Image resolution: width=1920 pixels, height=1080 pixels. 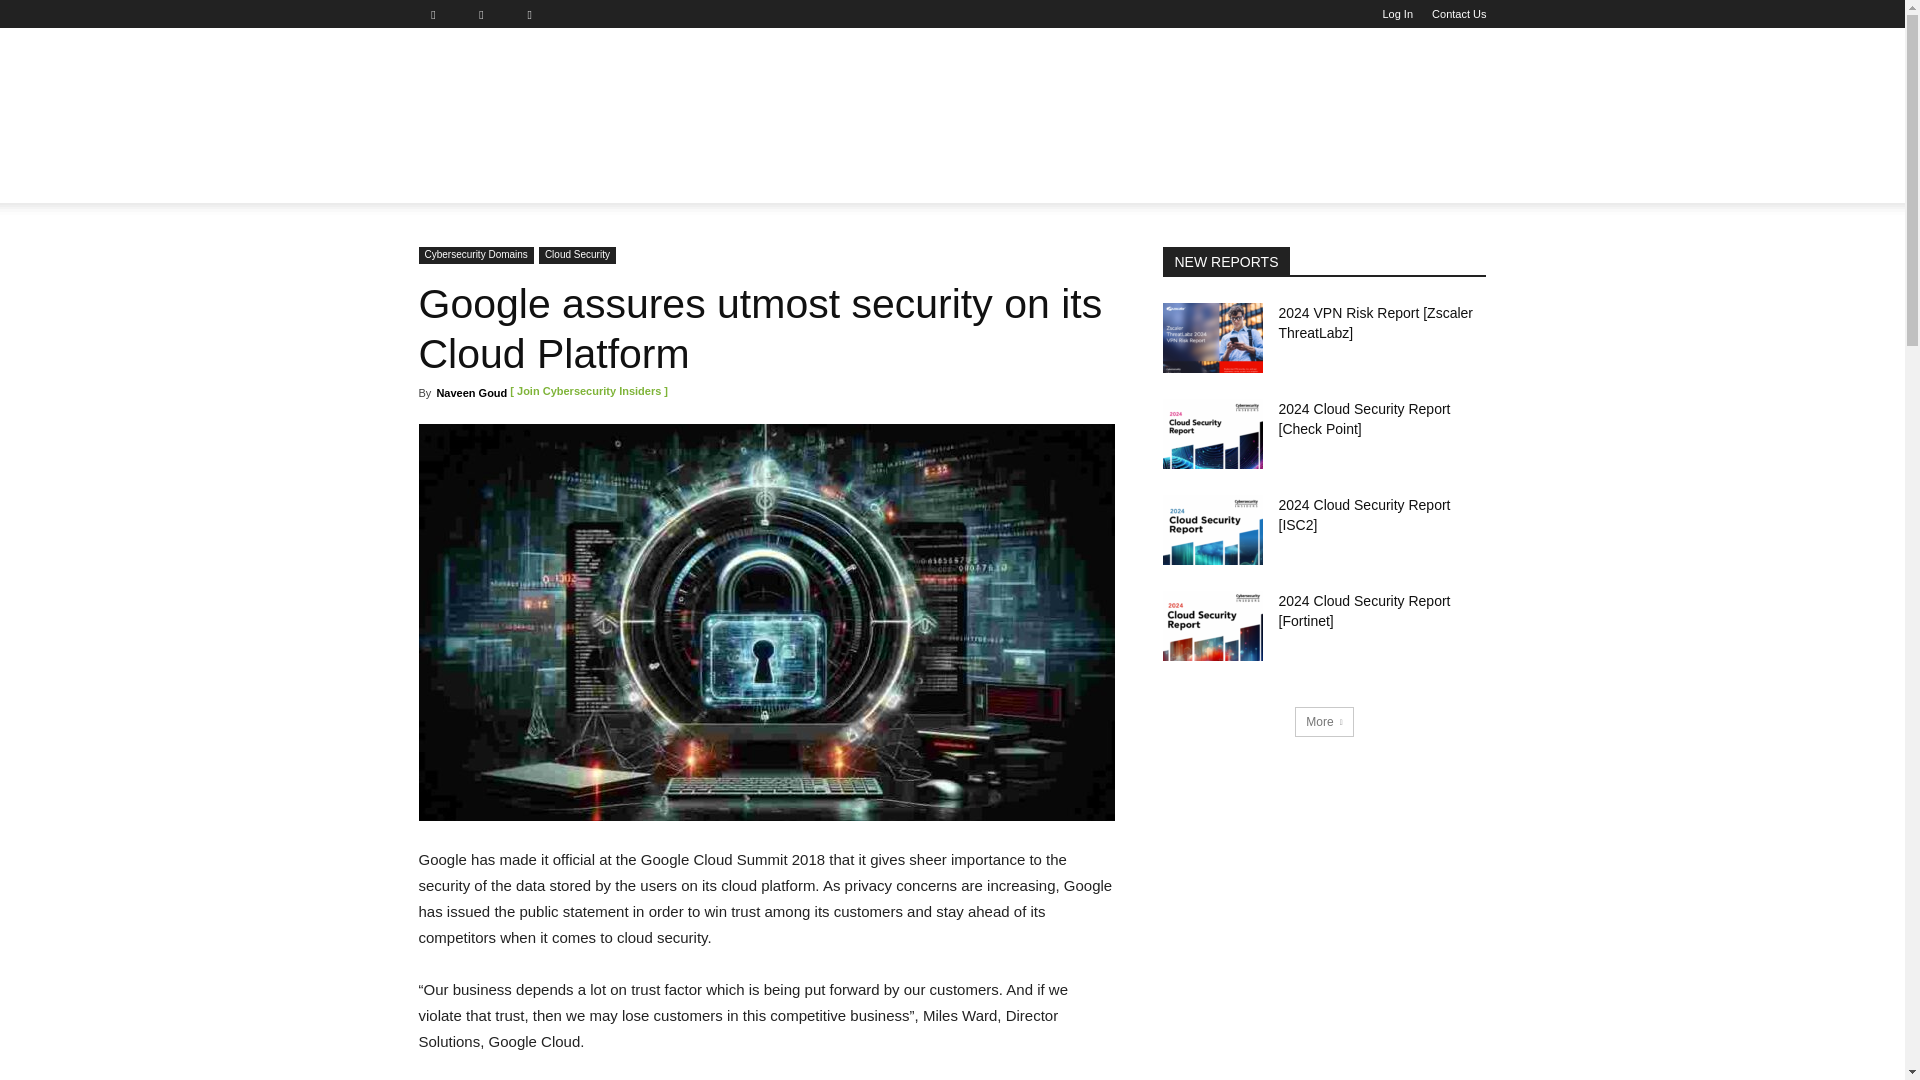 What do you see at coordinates (489, 14) in the screenshot?
I see `Linkedin` at bounding box center [489, 14].